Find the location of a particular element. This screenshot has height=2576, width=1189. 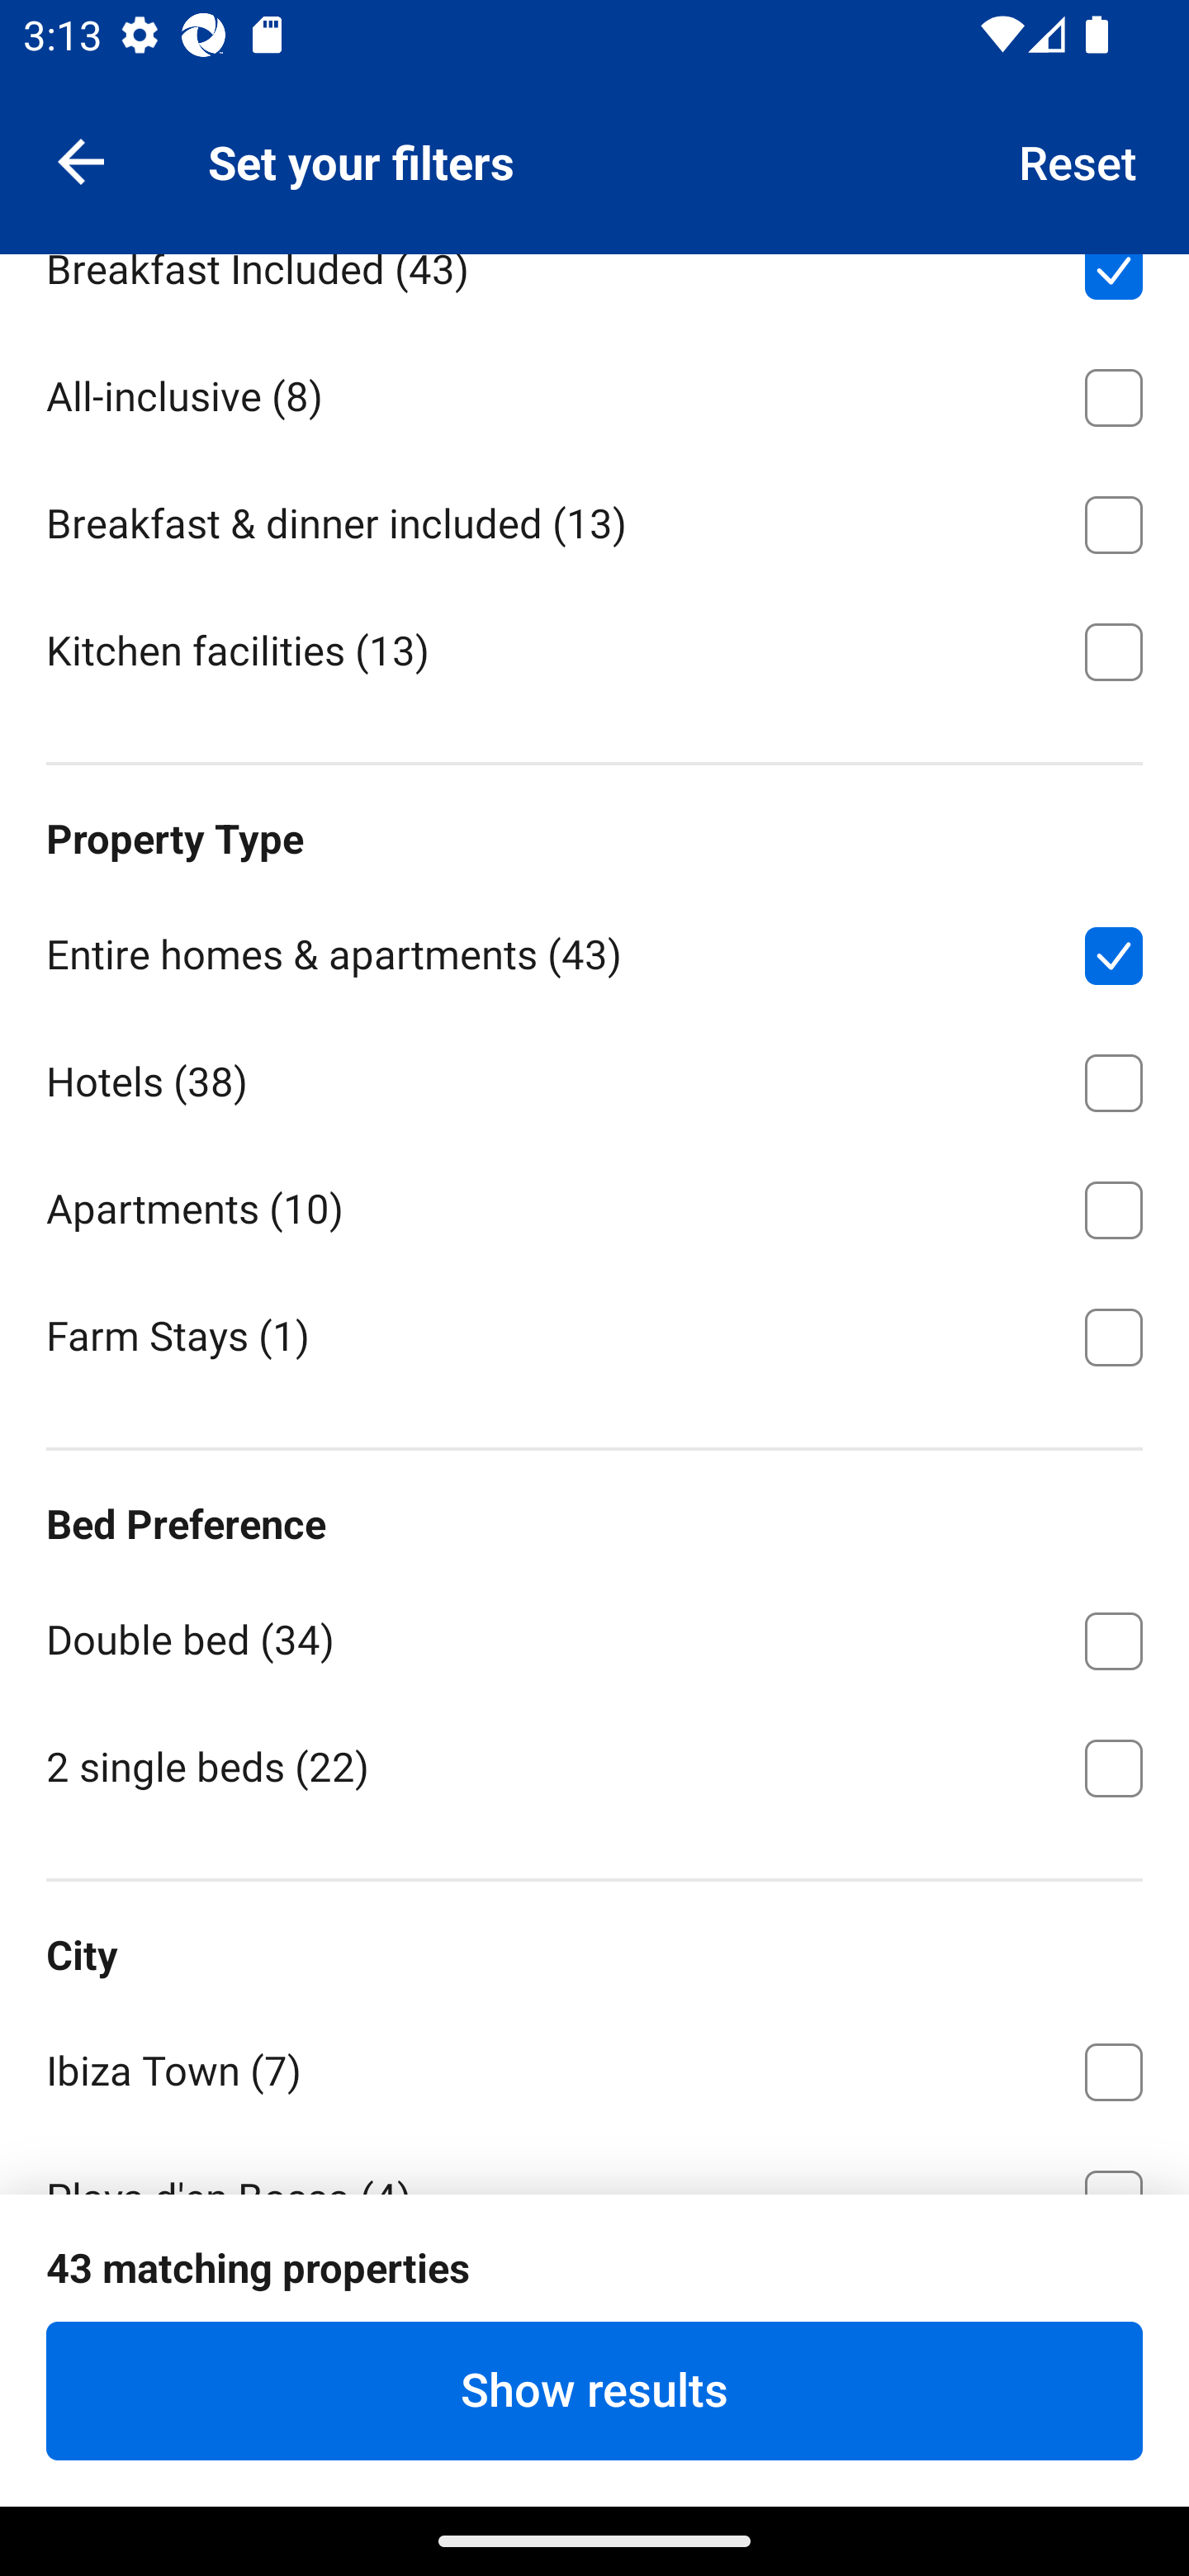

Breakfast Included ⁦(43) is located at coordinates (594, 292).